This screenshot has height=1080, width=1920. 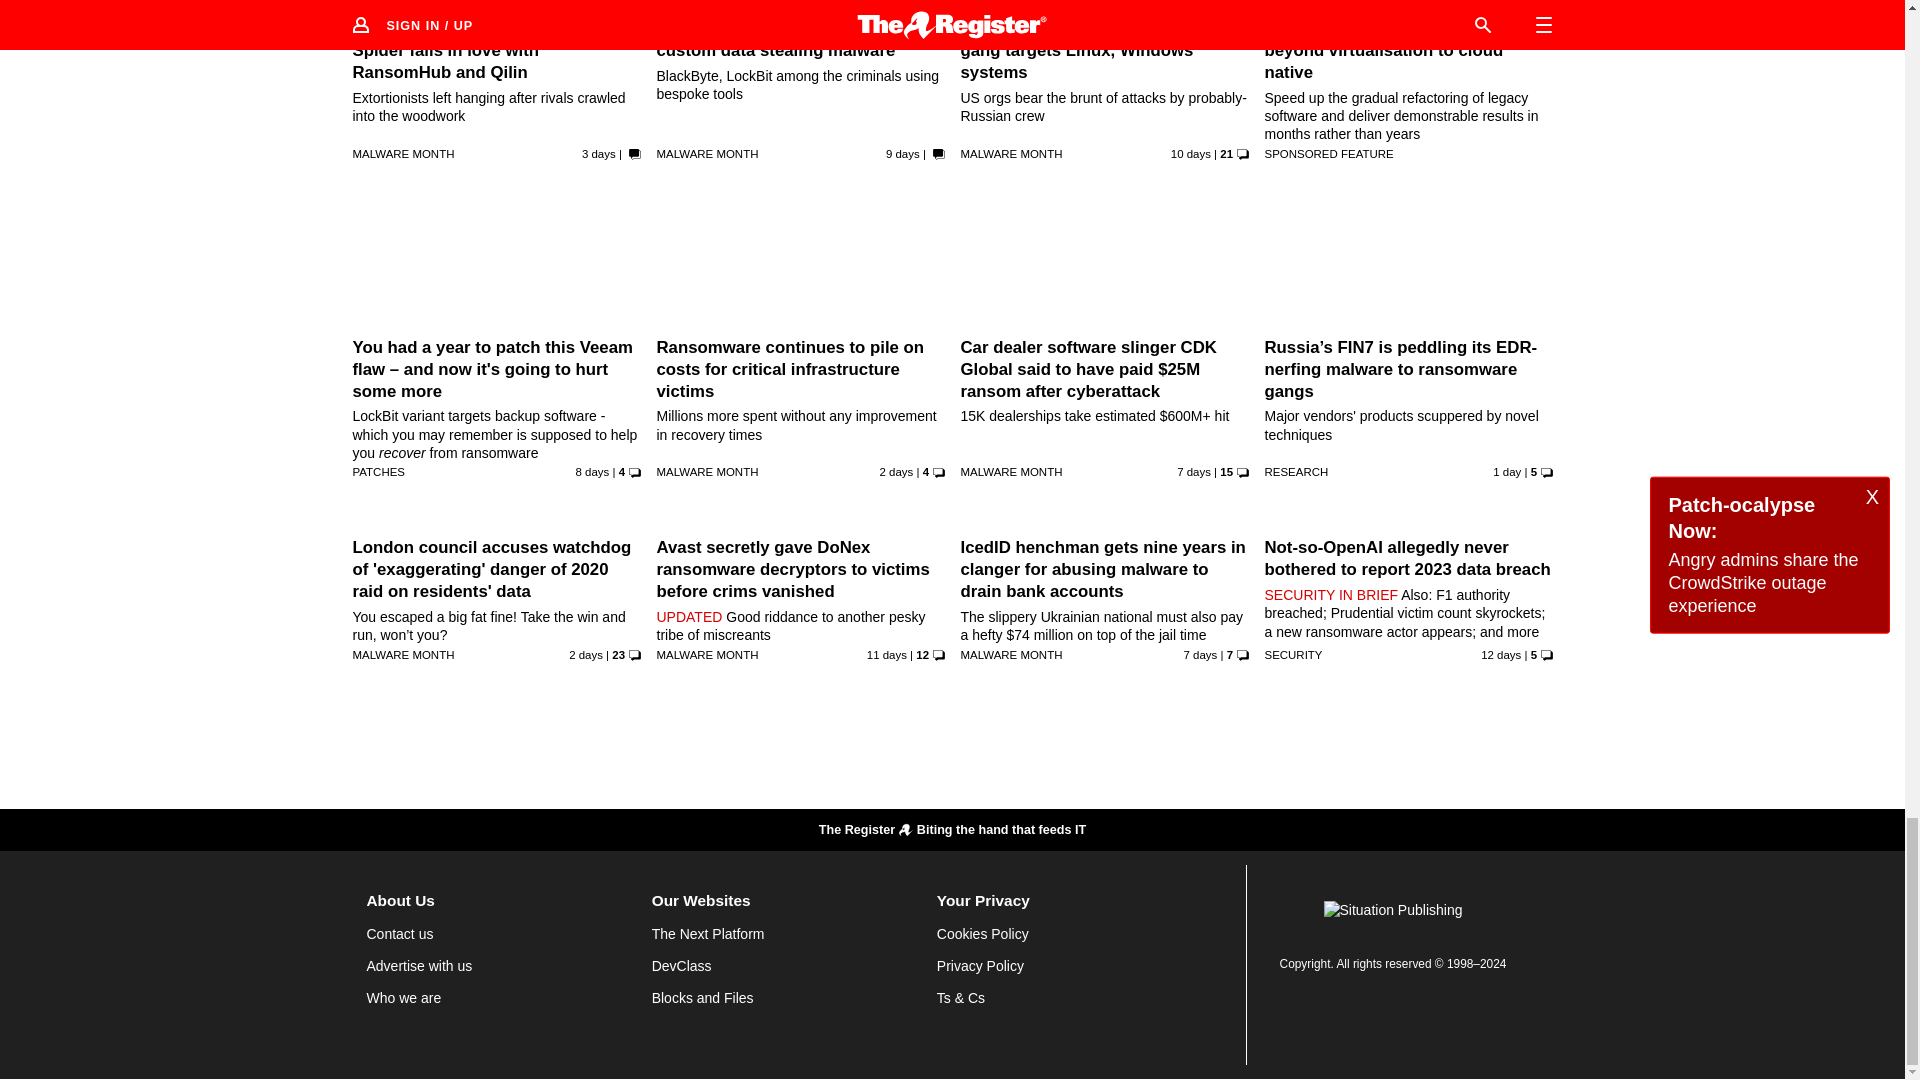 I want to click on 16 Jul 2024 18:5, so click(x=598, y=153).